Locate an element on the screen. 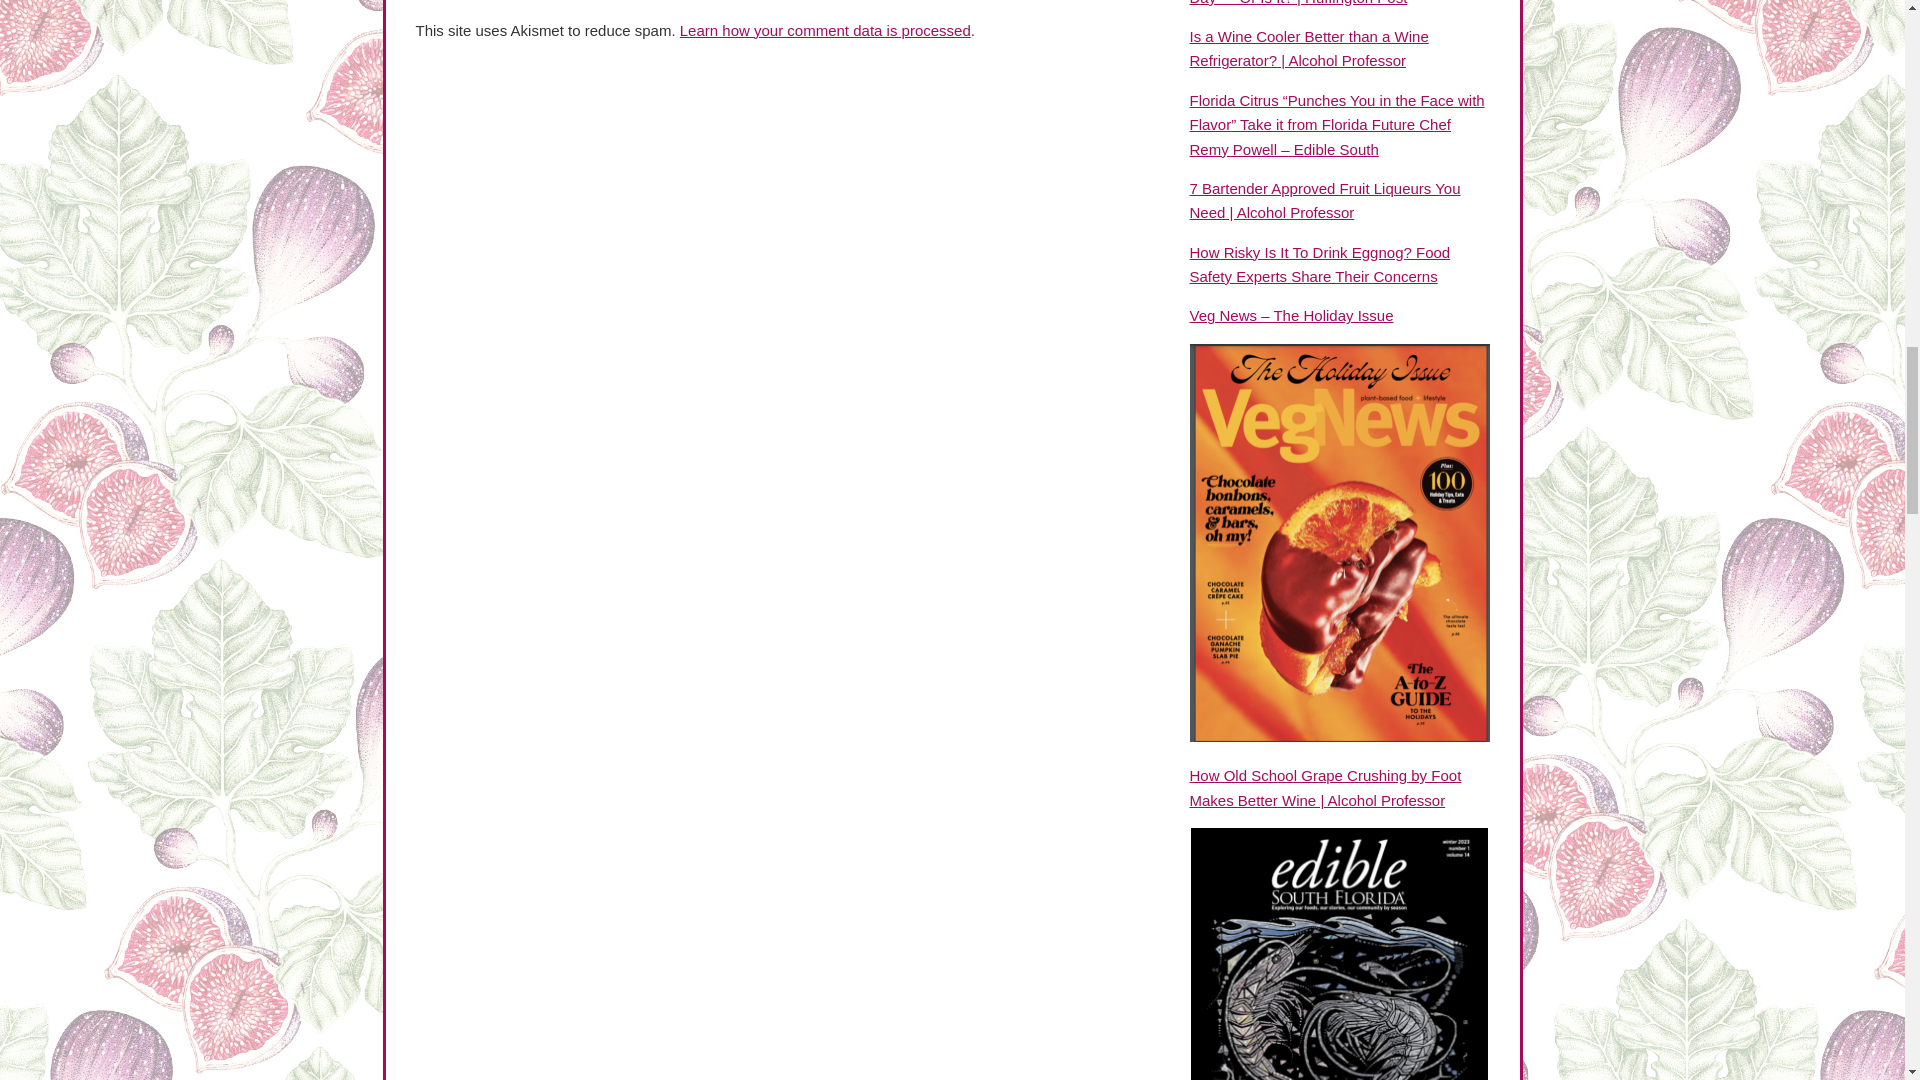 This screenshot has height=1080, width=1920. Learn how your comment data is processed is located at coordinates (825, 30).